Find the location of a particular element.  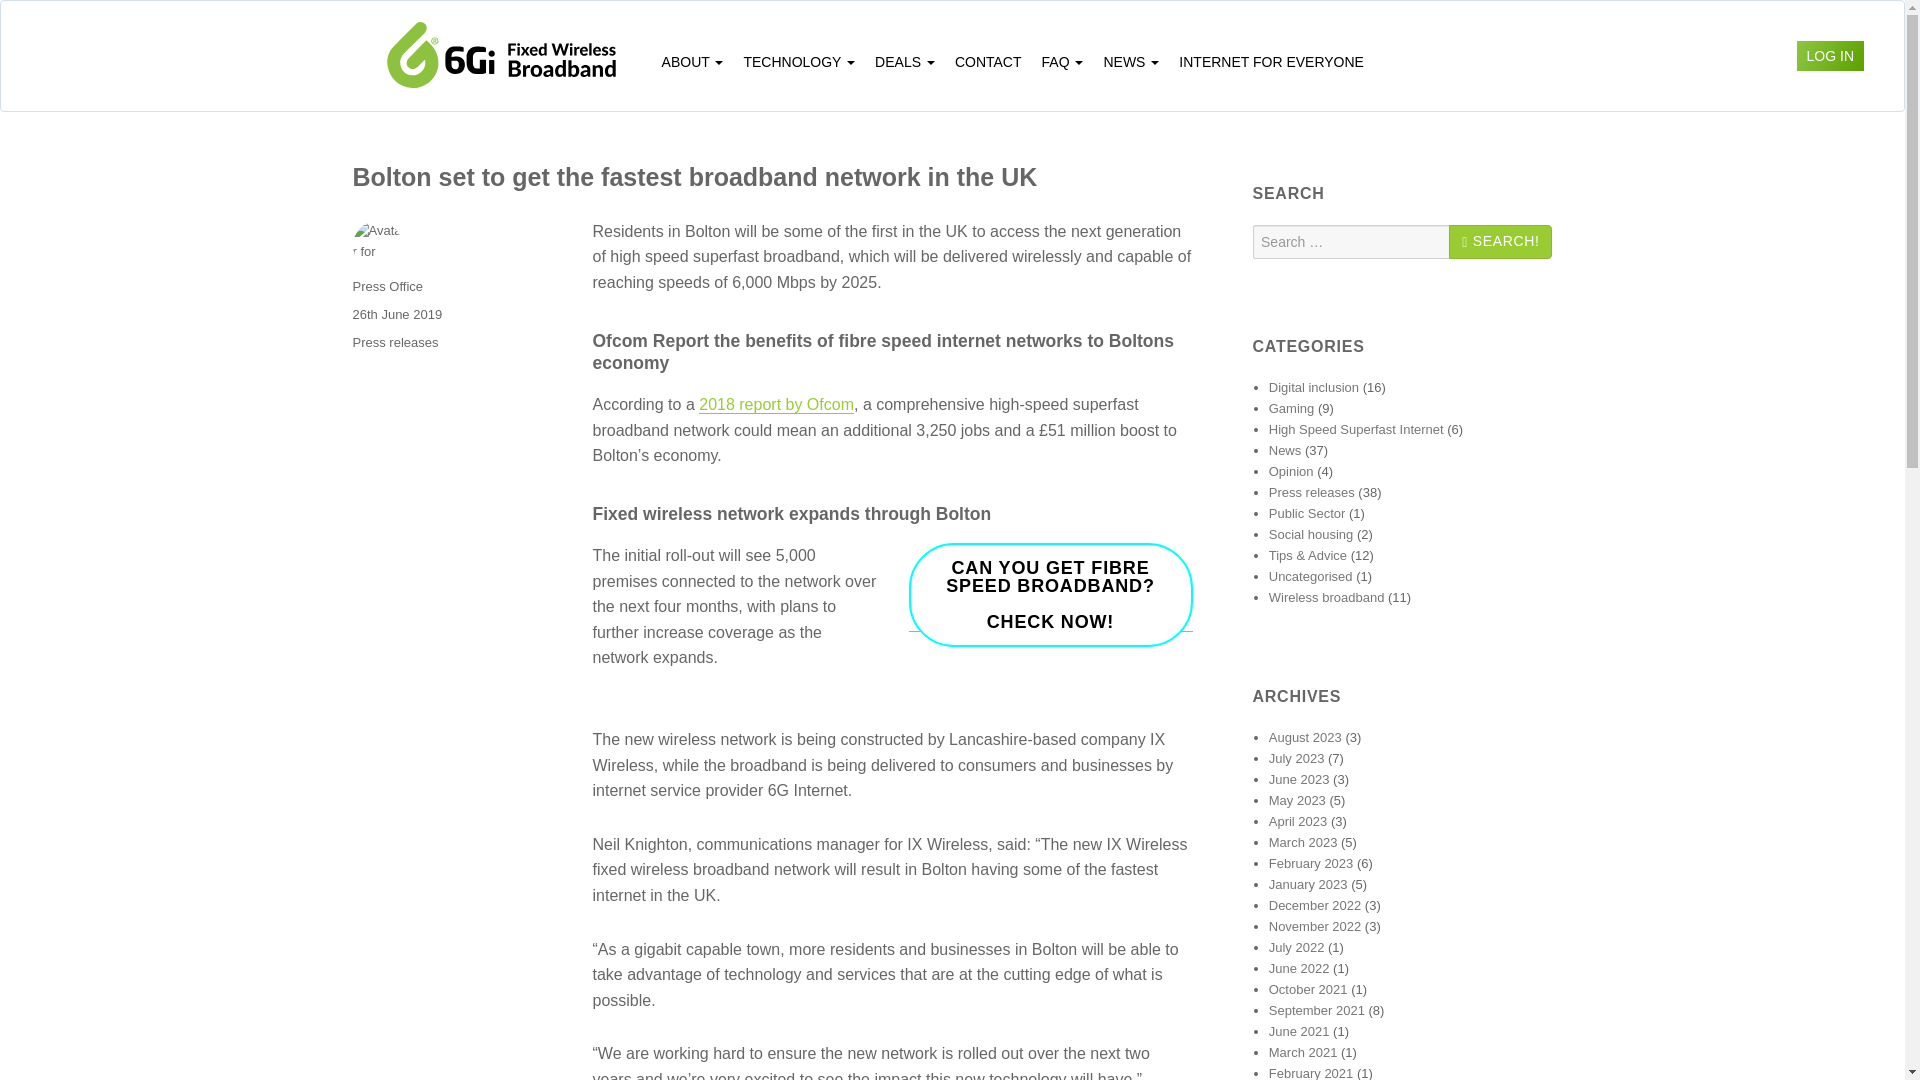

FAQ is located at coordinates (1050, 594).